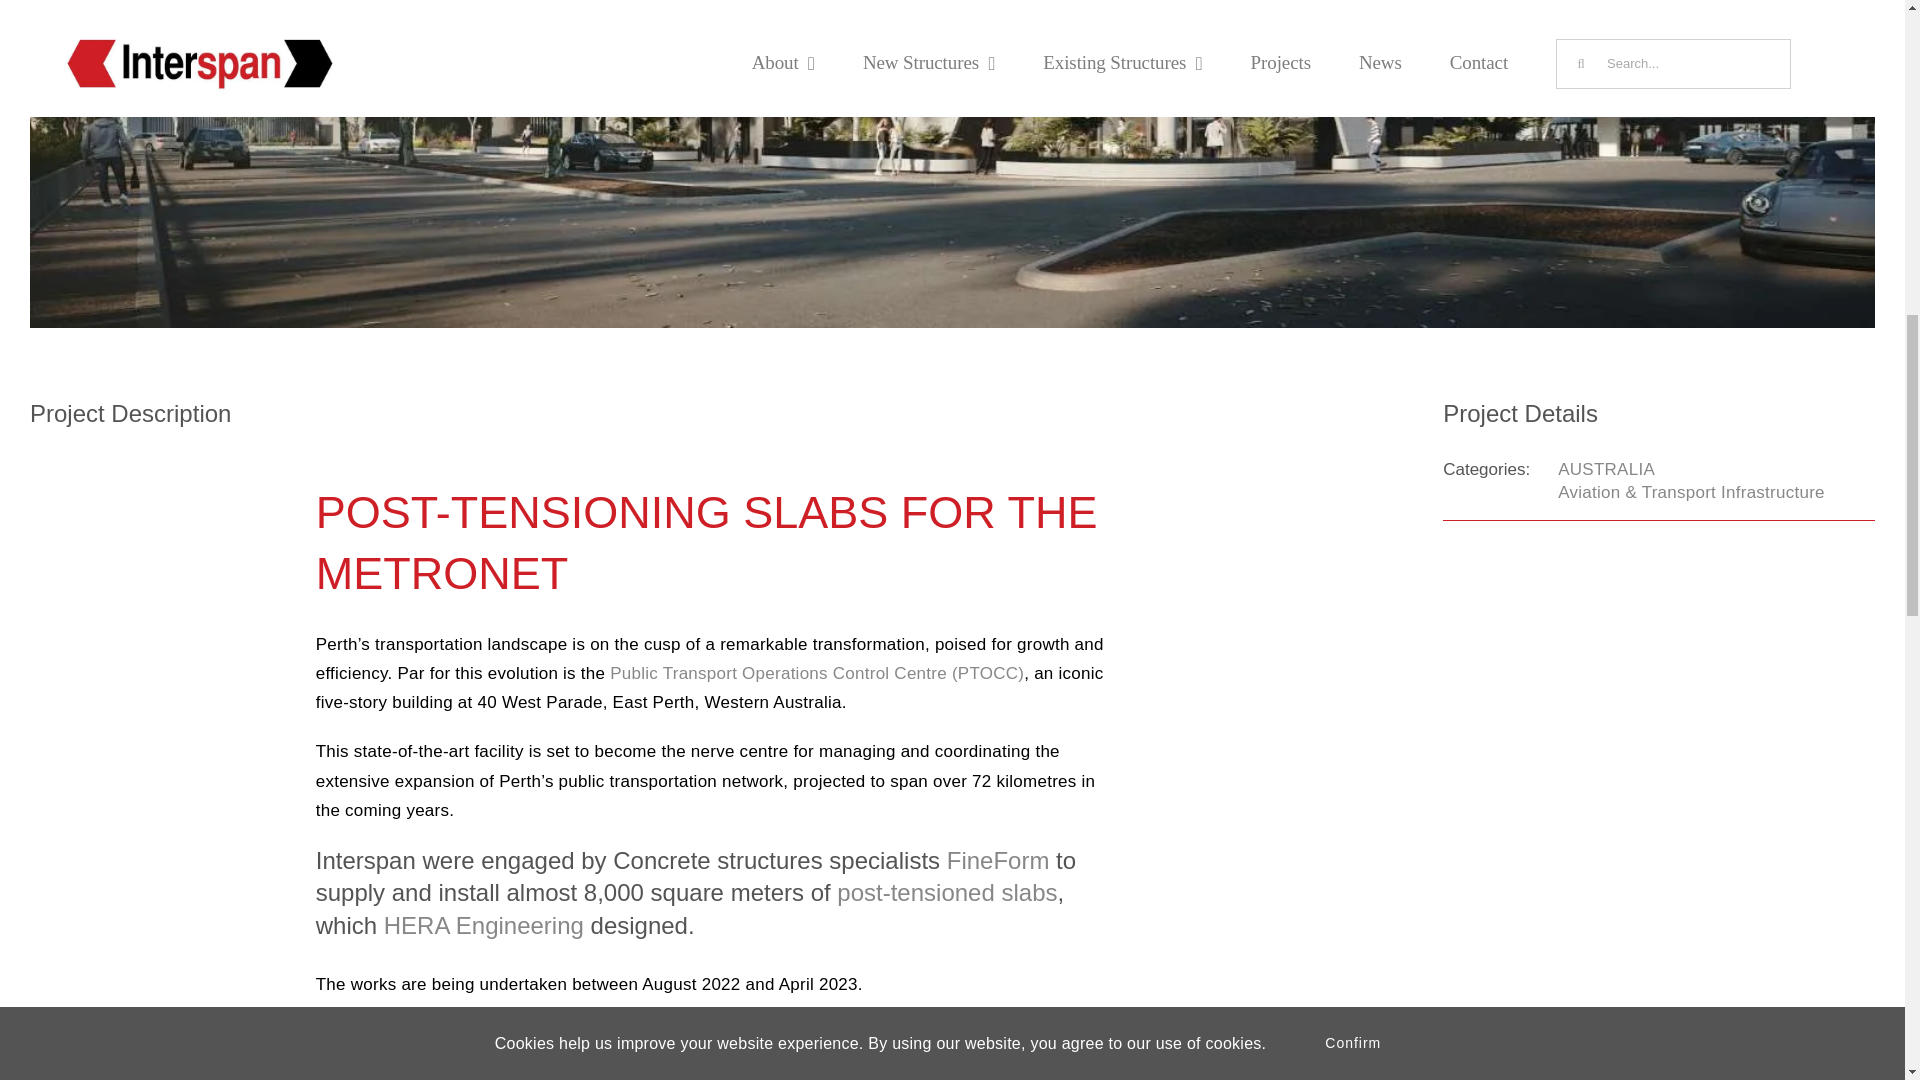 The height and width of the screenshot is (1080, 1920). I want to click on post-tensioned slabs, so click(944, 892).